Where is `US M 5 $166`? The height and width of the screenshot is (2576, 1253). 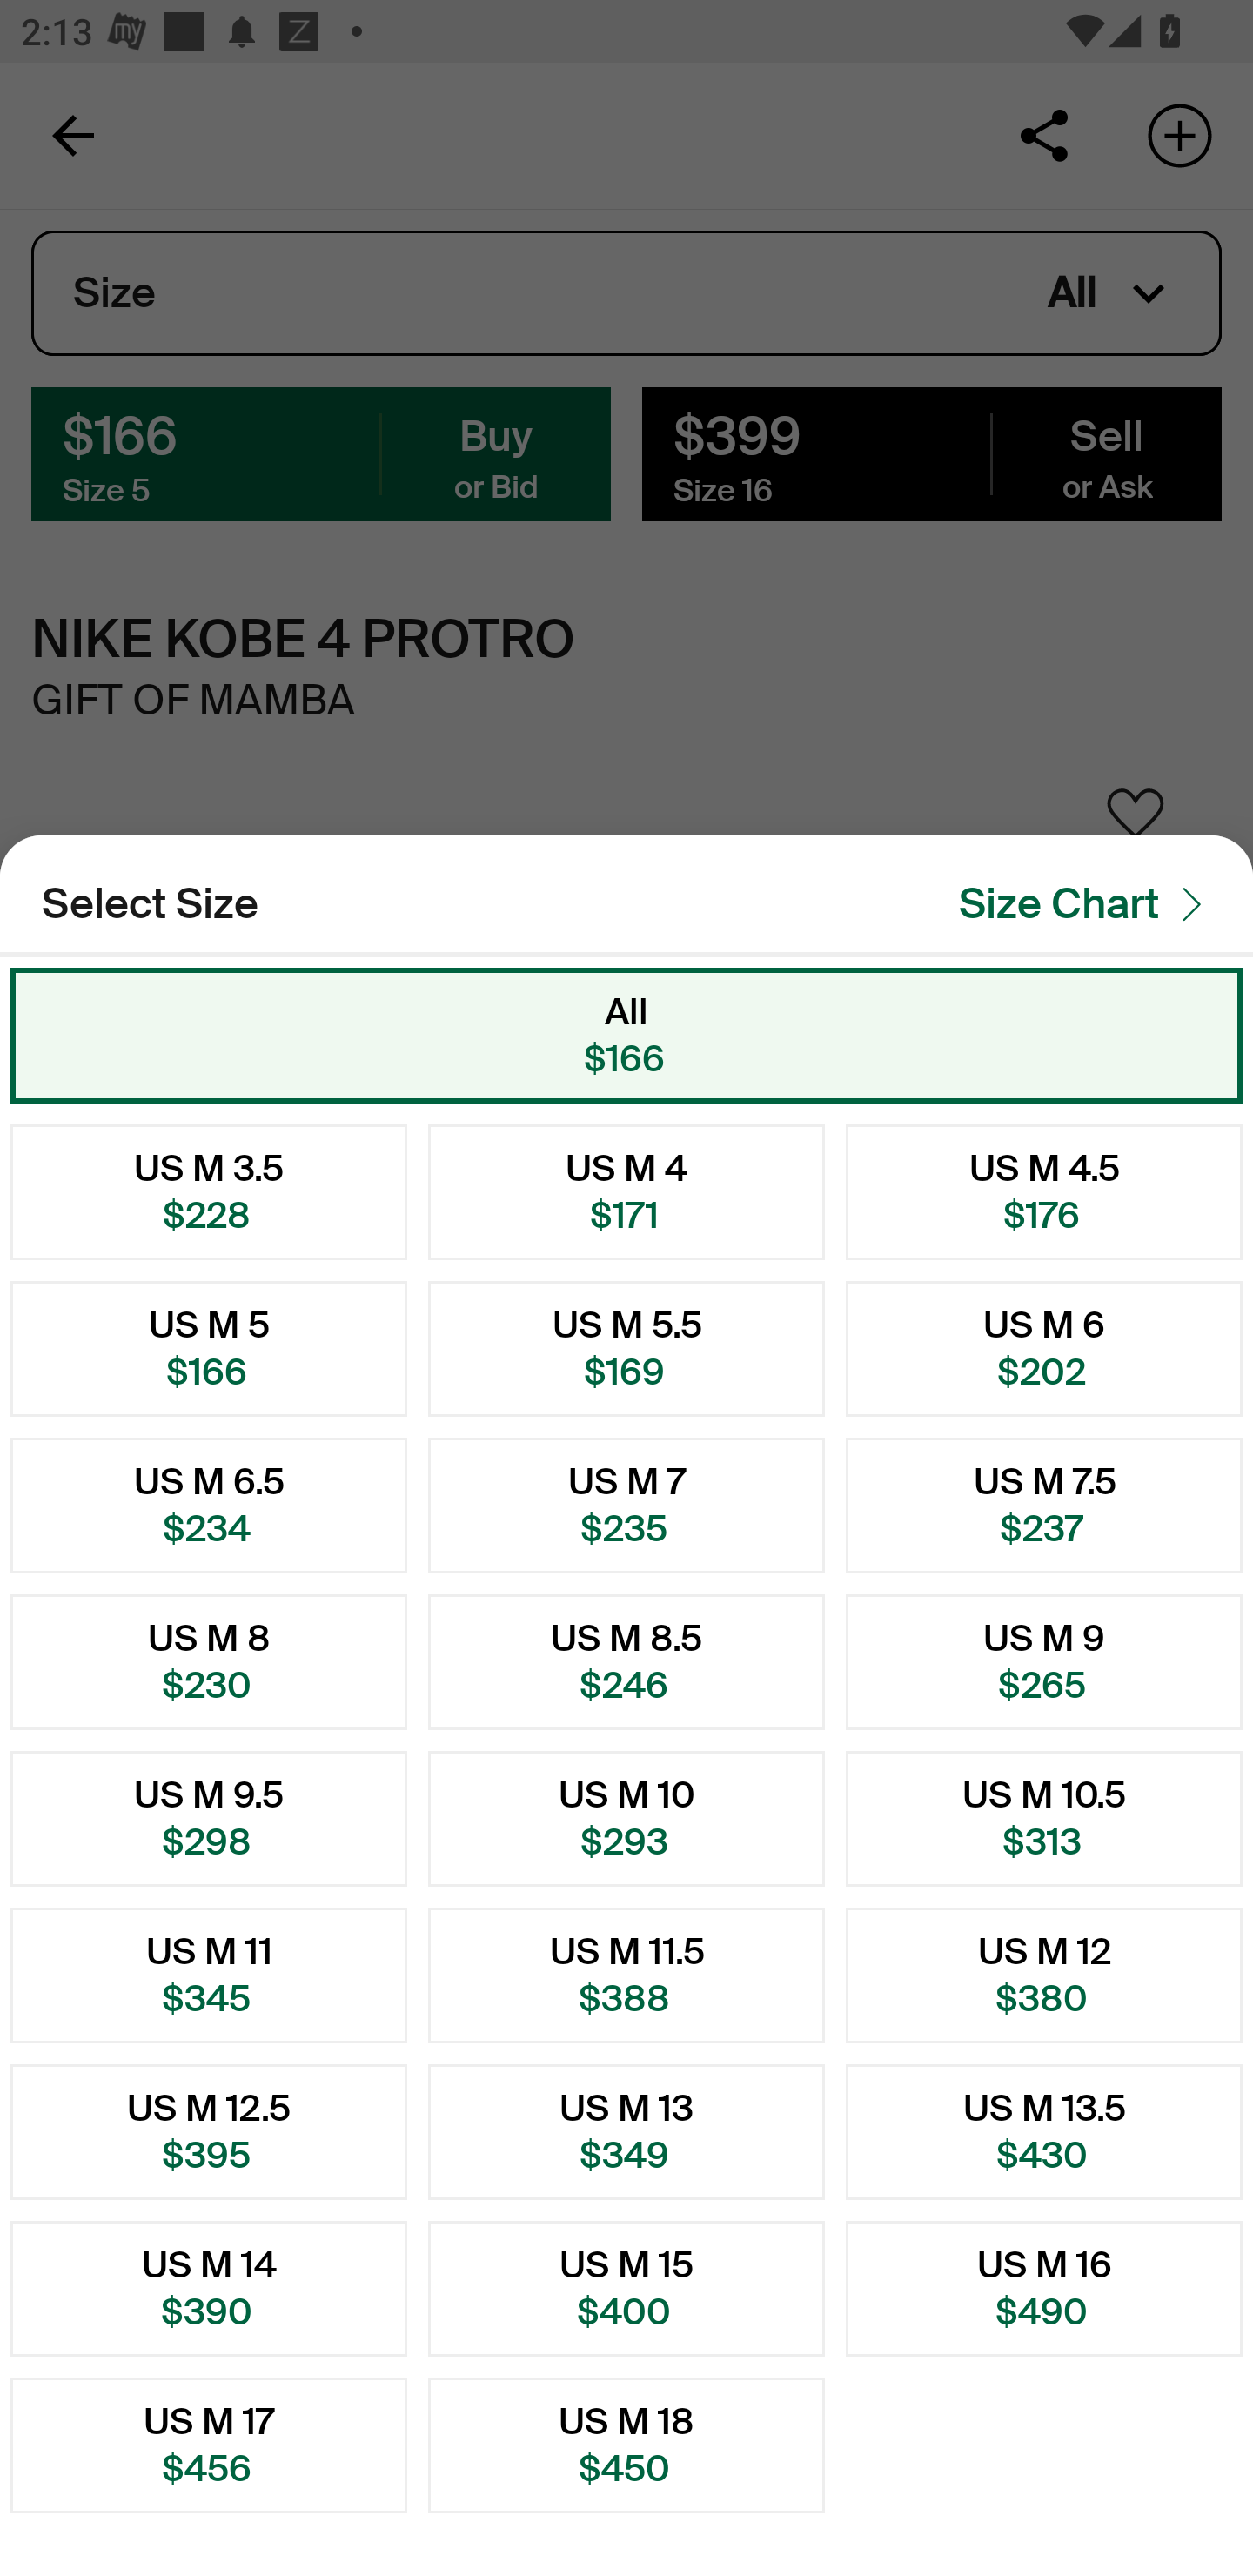
US M 5 $166 is located at coordinates (209, 1349).